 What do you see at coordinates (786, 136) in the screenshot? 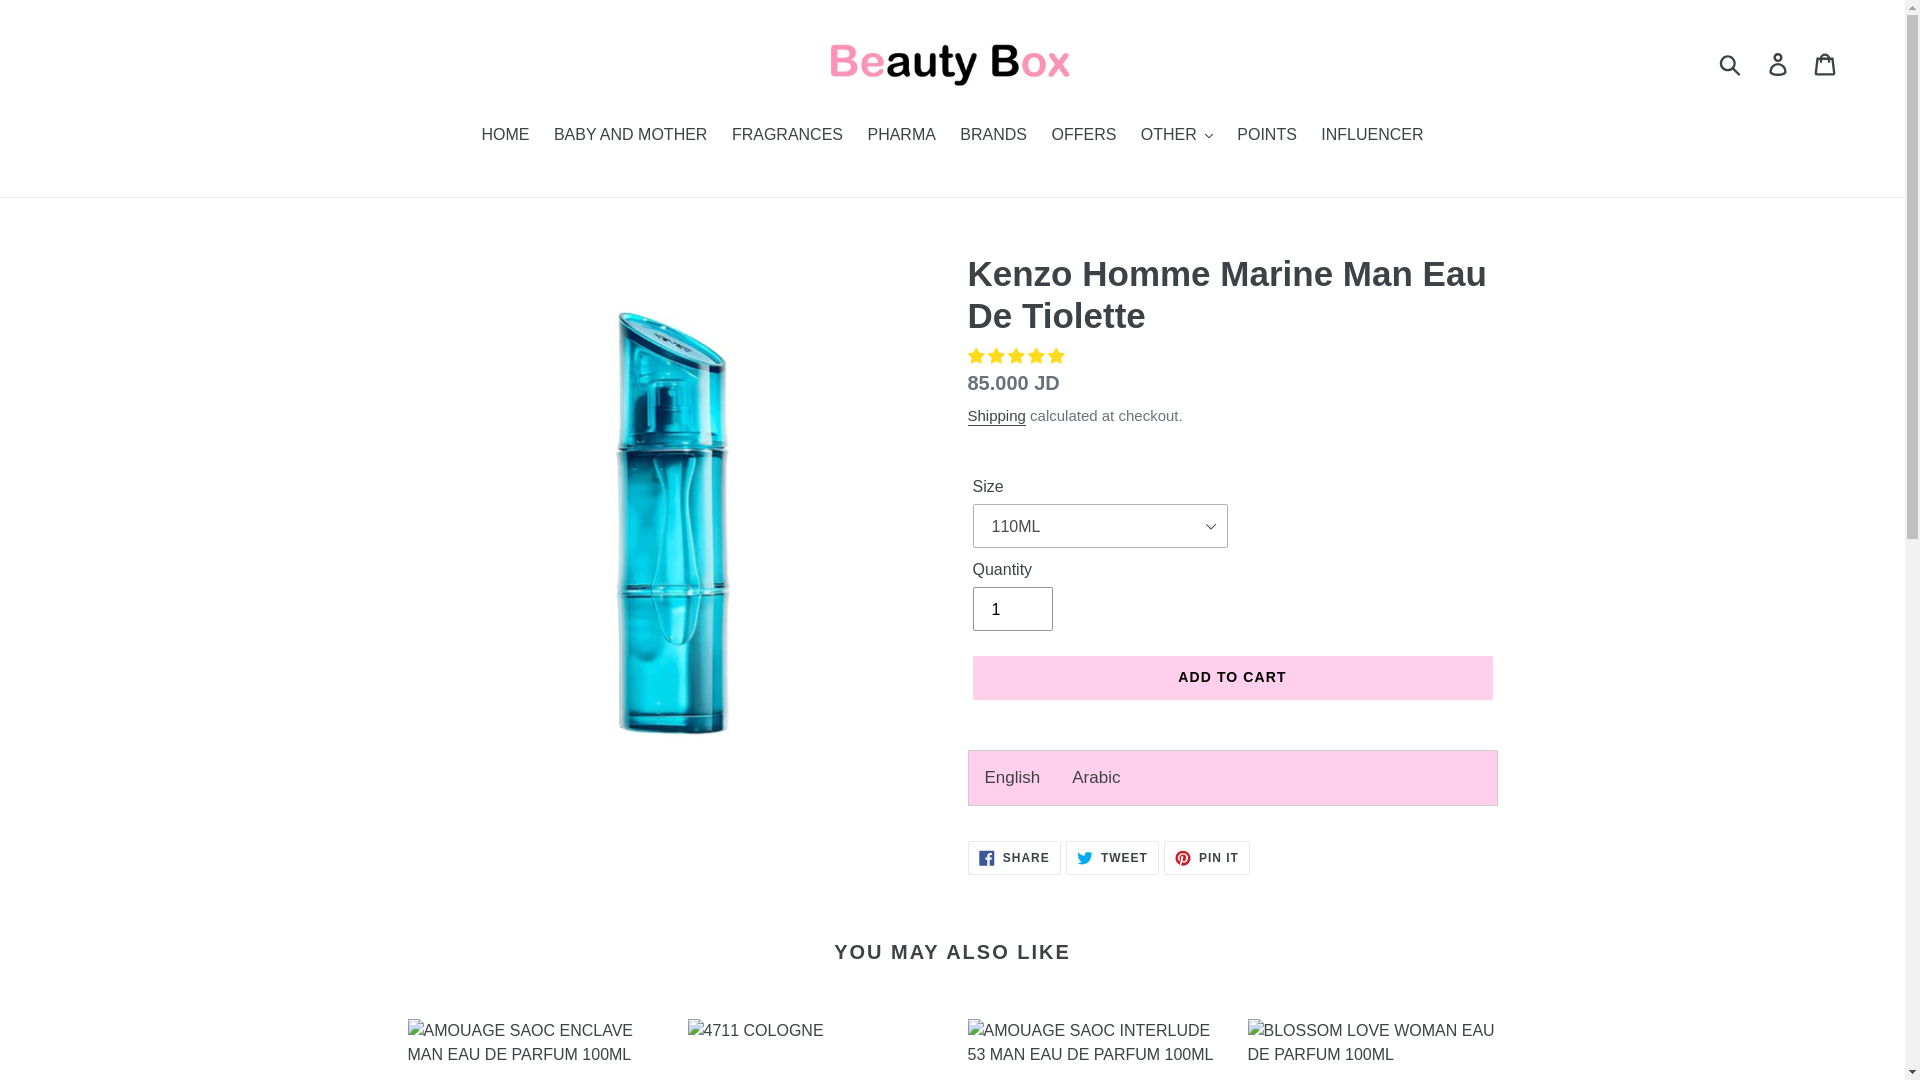
I see `FRAGRANCES` at bounding box center [786, 136].